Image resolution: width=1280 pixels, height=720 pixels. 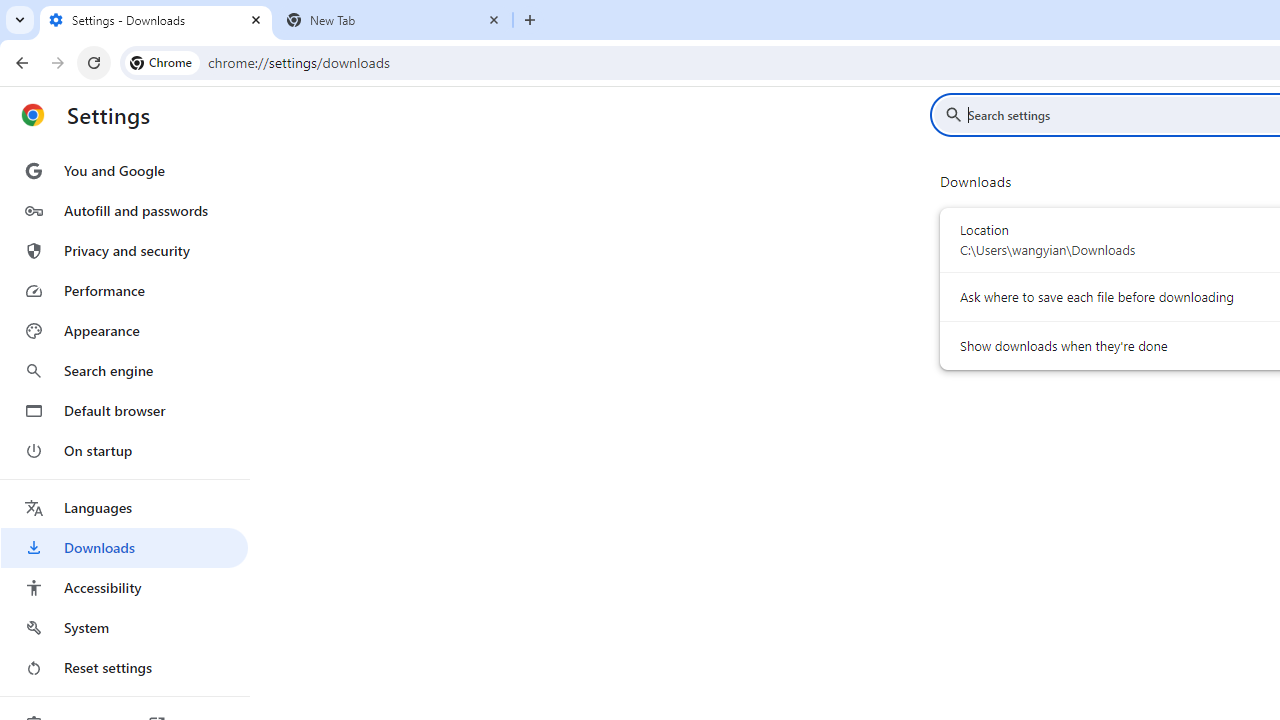 What do you see at coordinates (124, 548) in the screenshot?
I see `Downloads` at bounding box center [124, 548].